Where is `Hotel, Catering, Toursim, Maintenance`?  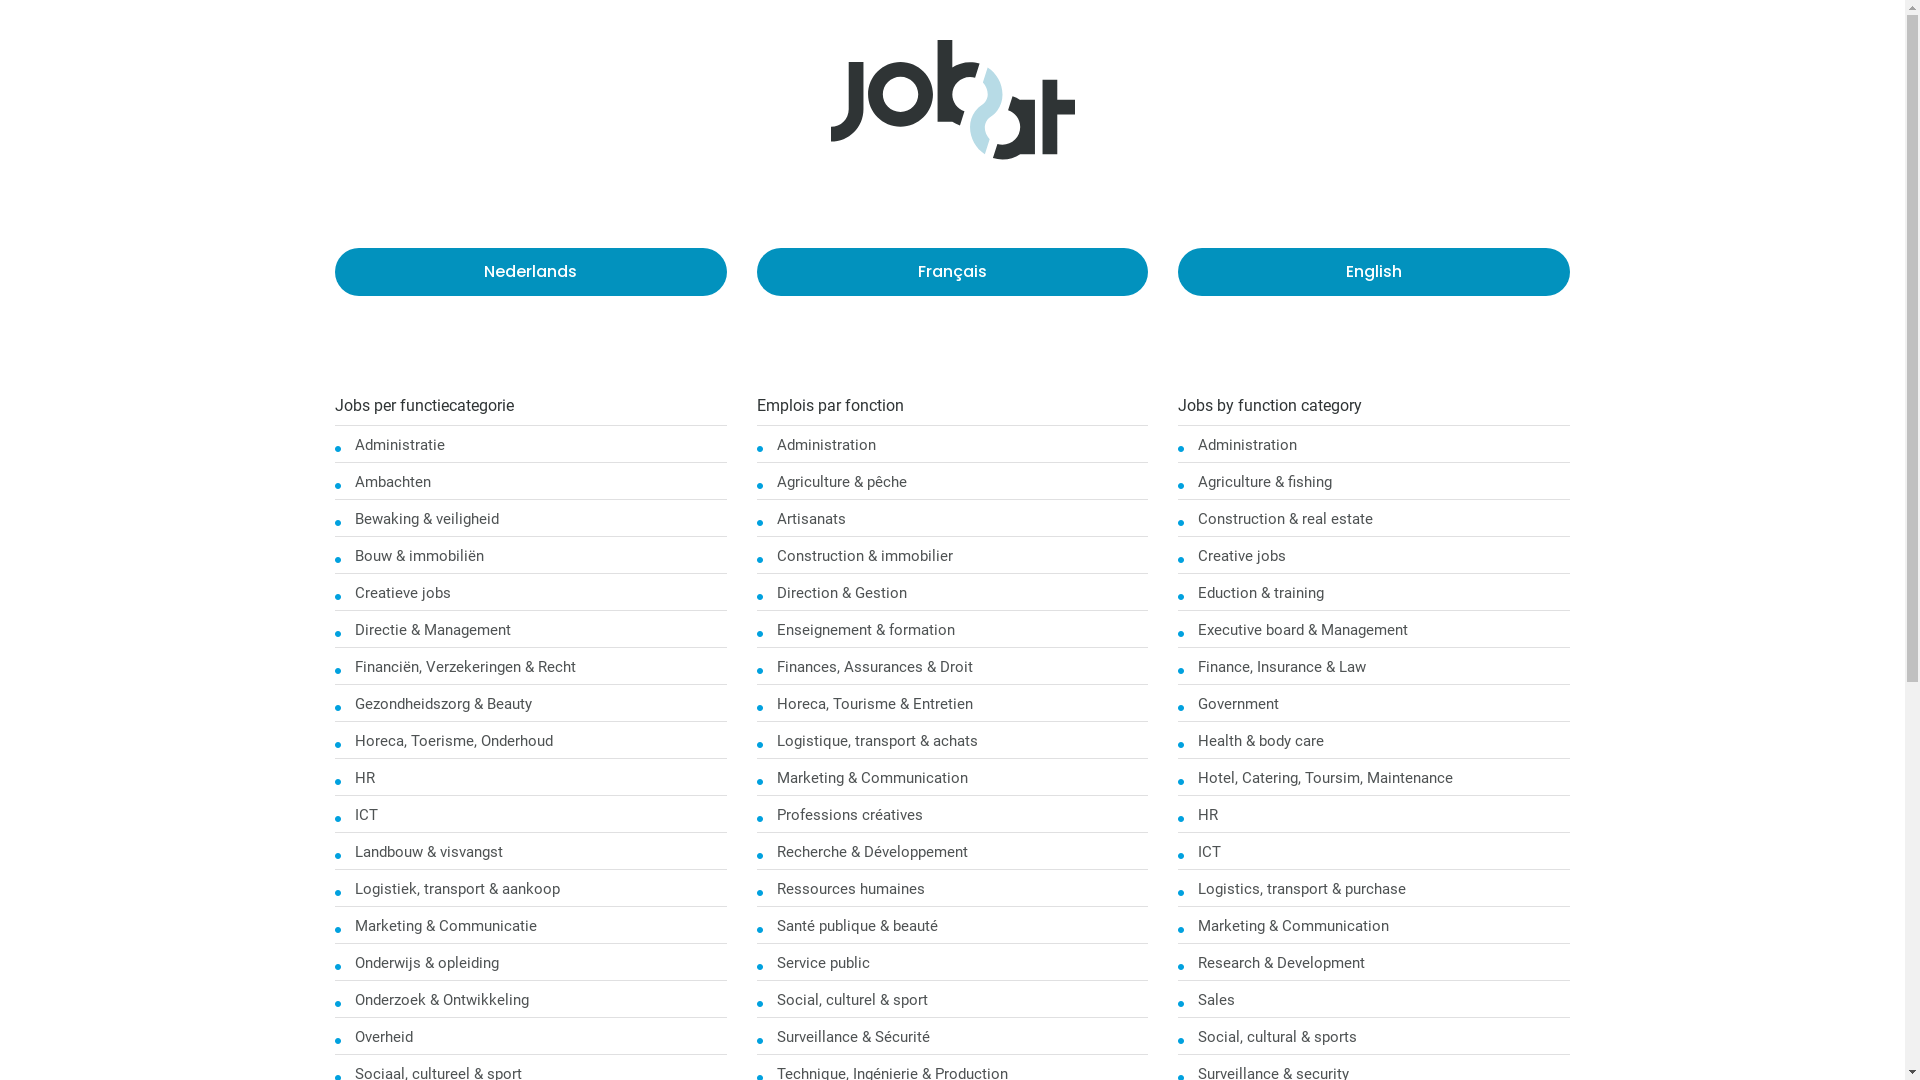
Hotel, Catering, Toursim, Maintenance is located at coordinates (1326, 778).